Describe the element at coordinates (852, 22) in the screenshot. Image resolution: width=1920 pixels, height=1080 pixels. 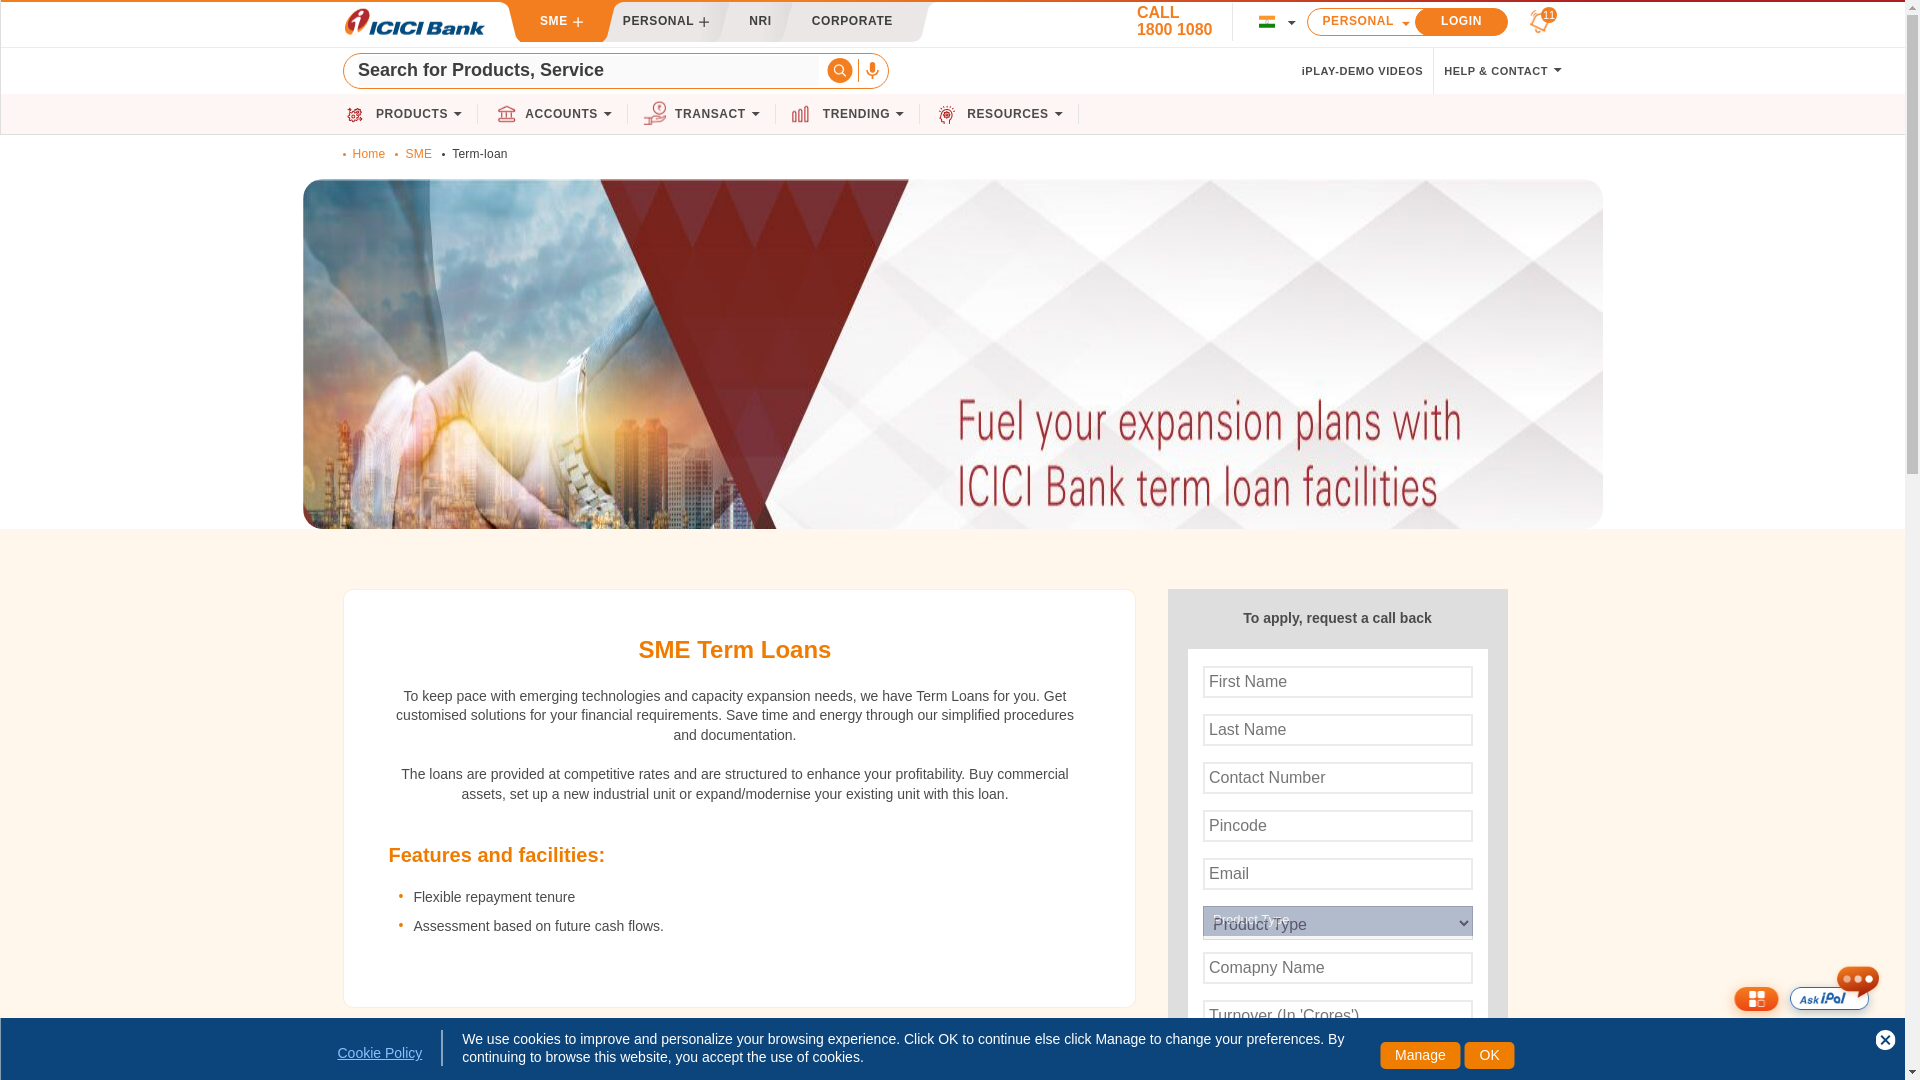
I see `CORPORATE` at that location.